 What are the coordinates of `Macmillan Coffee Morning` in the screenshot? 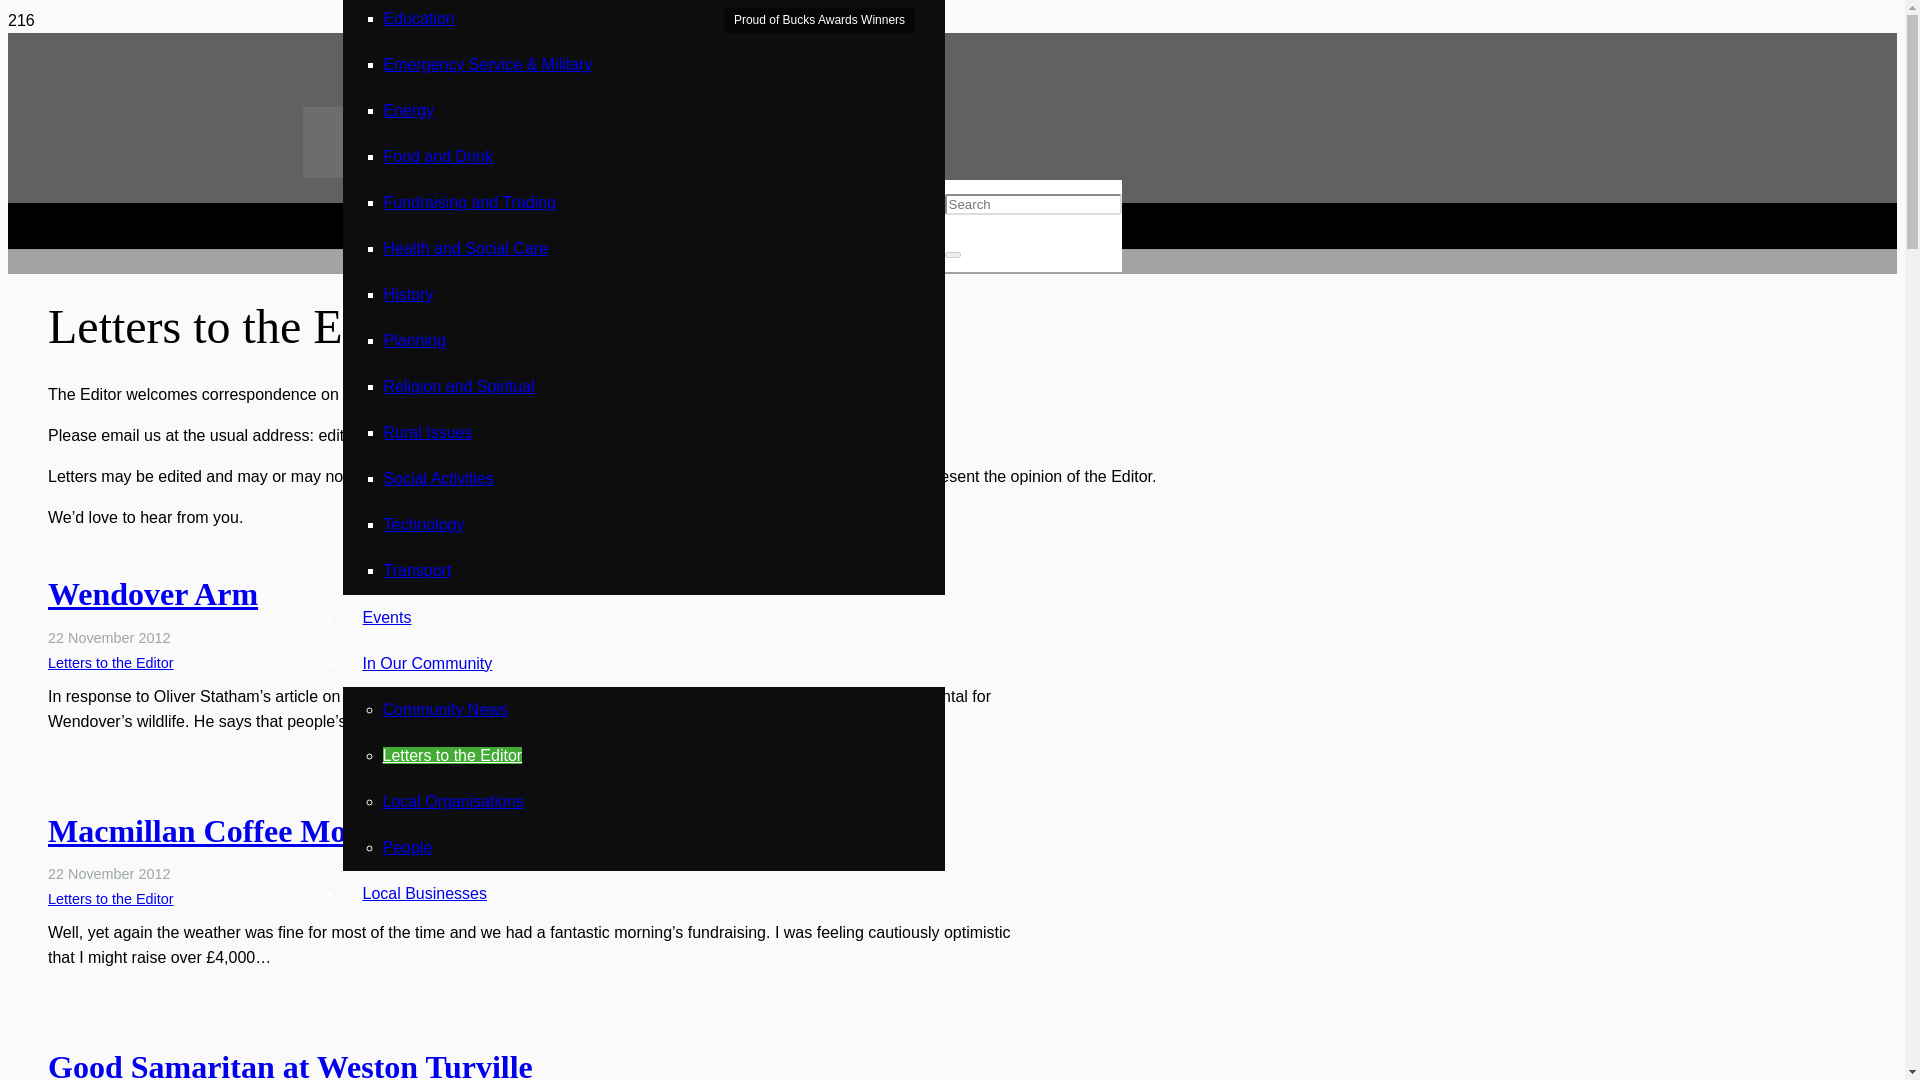 It's located at (234, 830).